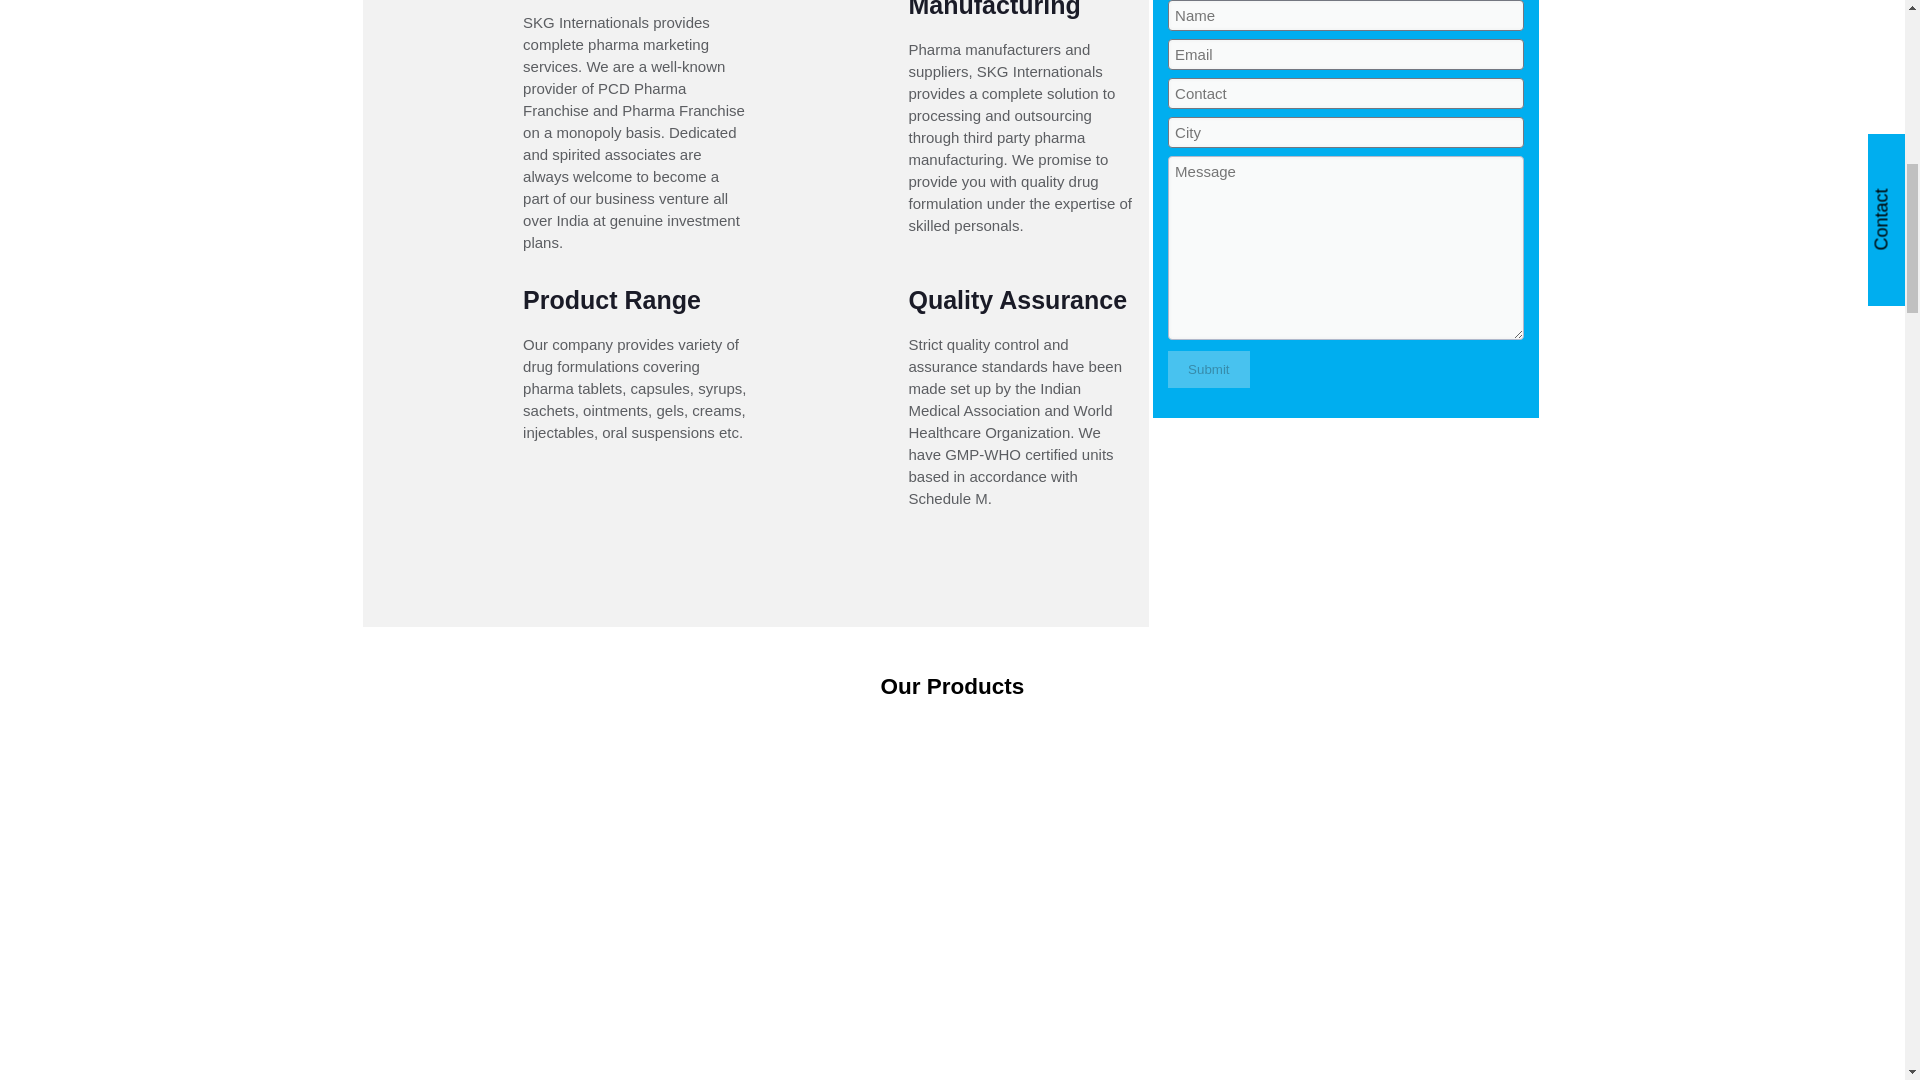  What do you see at coordinates (1208, 369) in the screenshot?
I see `Submit` at bounding box center [1208, 369].